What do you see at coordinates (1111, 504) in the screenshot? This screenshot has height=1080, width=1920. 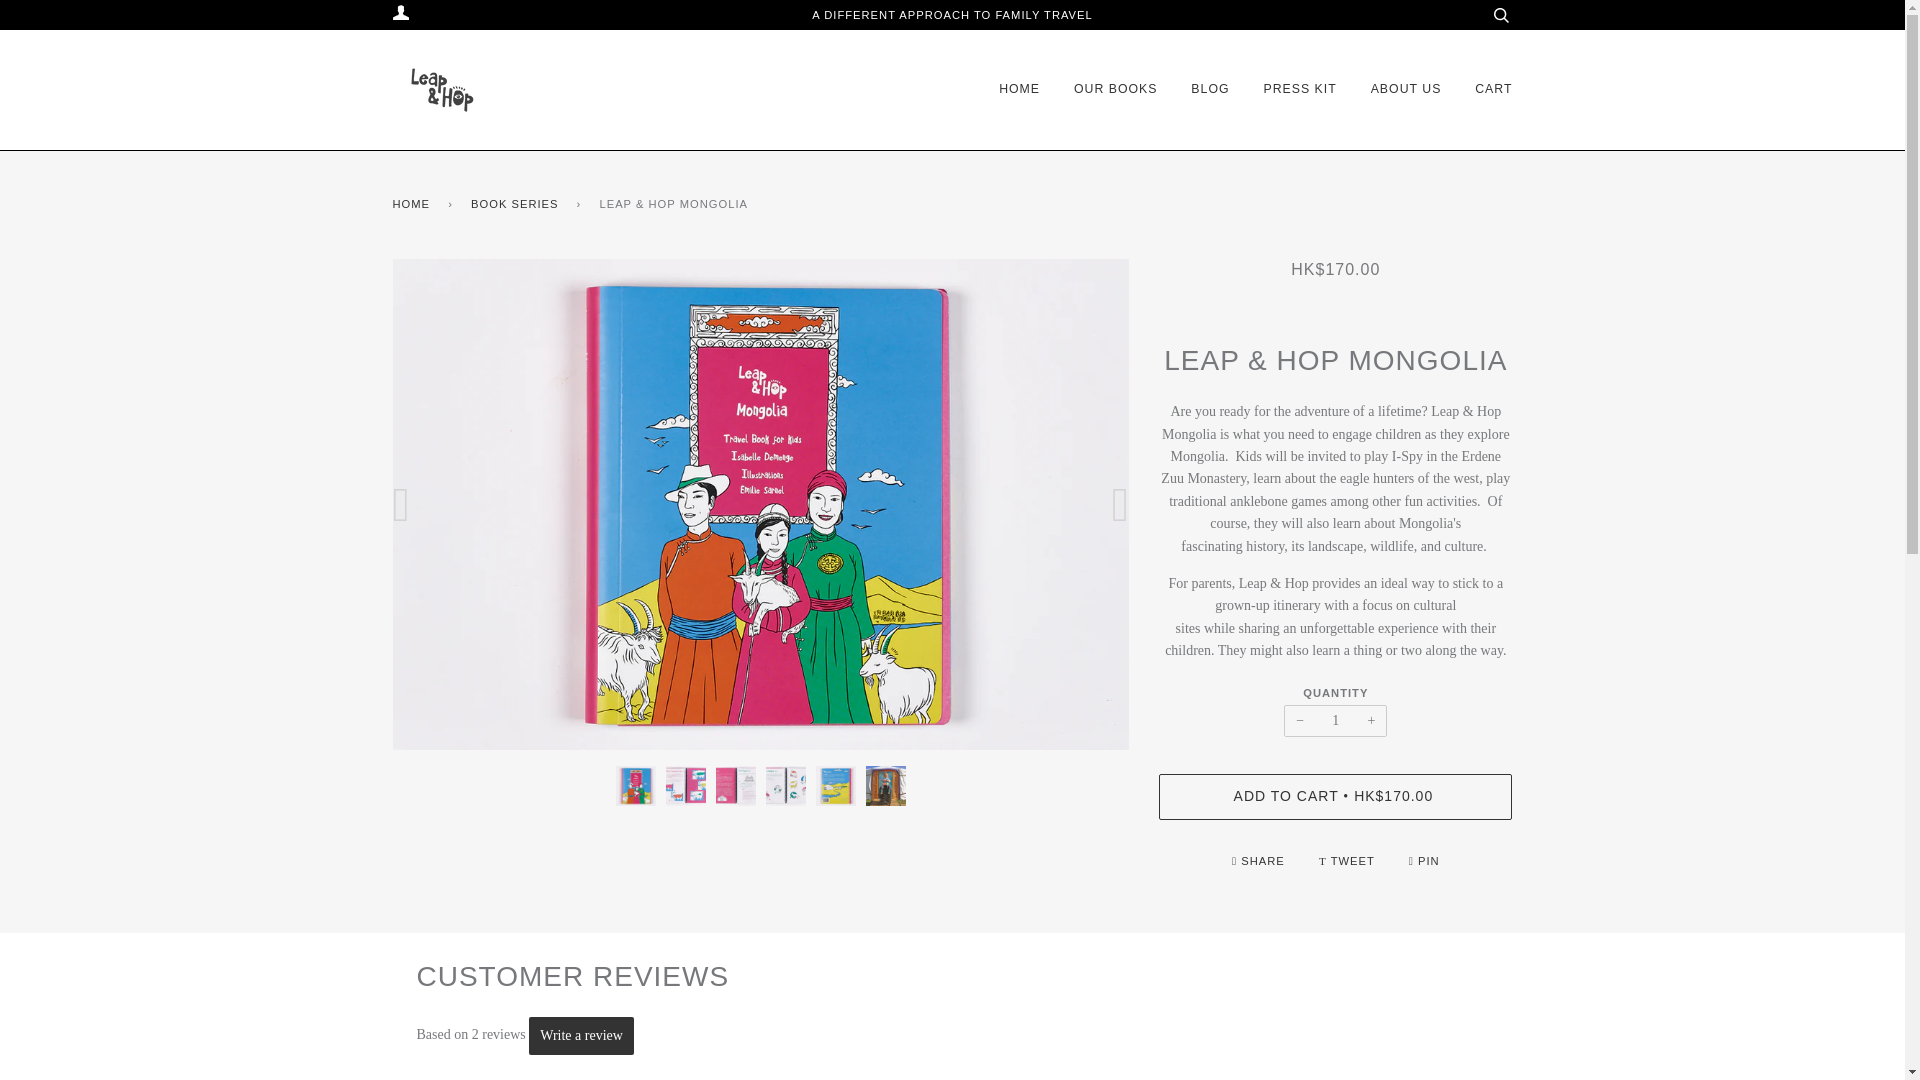 I see `Next` at bounding box center [1111, 504].